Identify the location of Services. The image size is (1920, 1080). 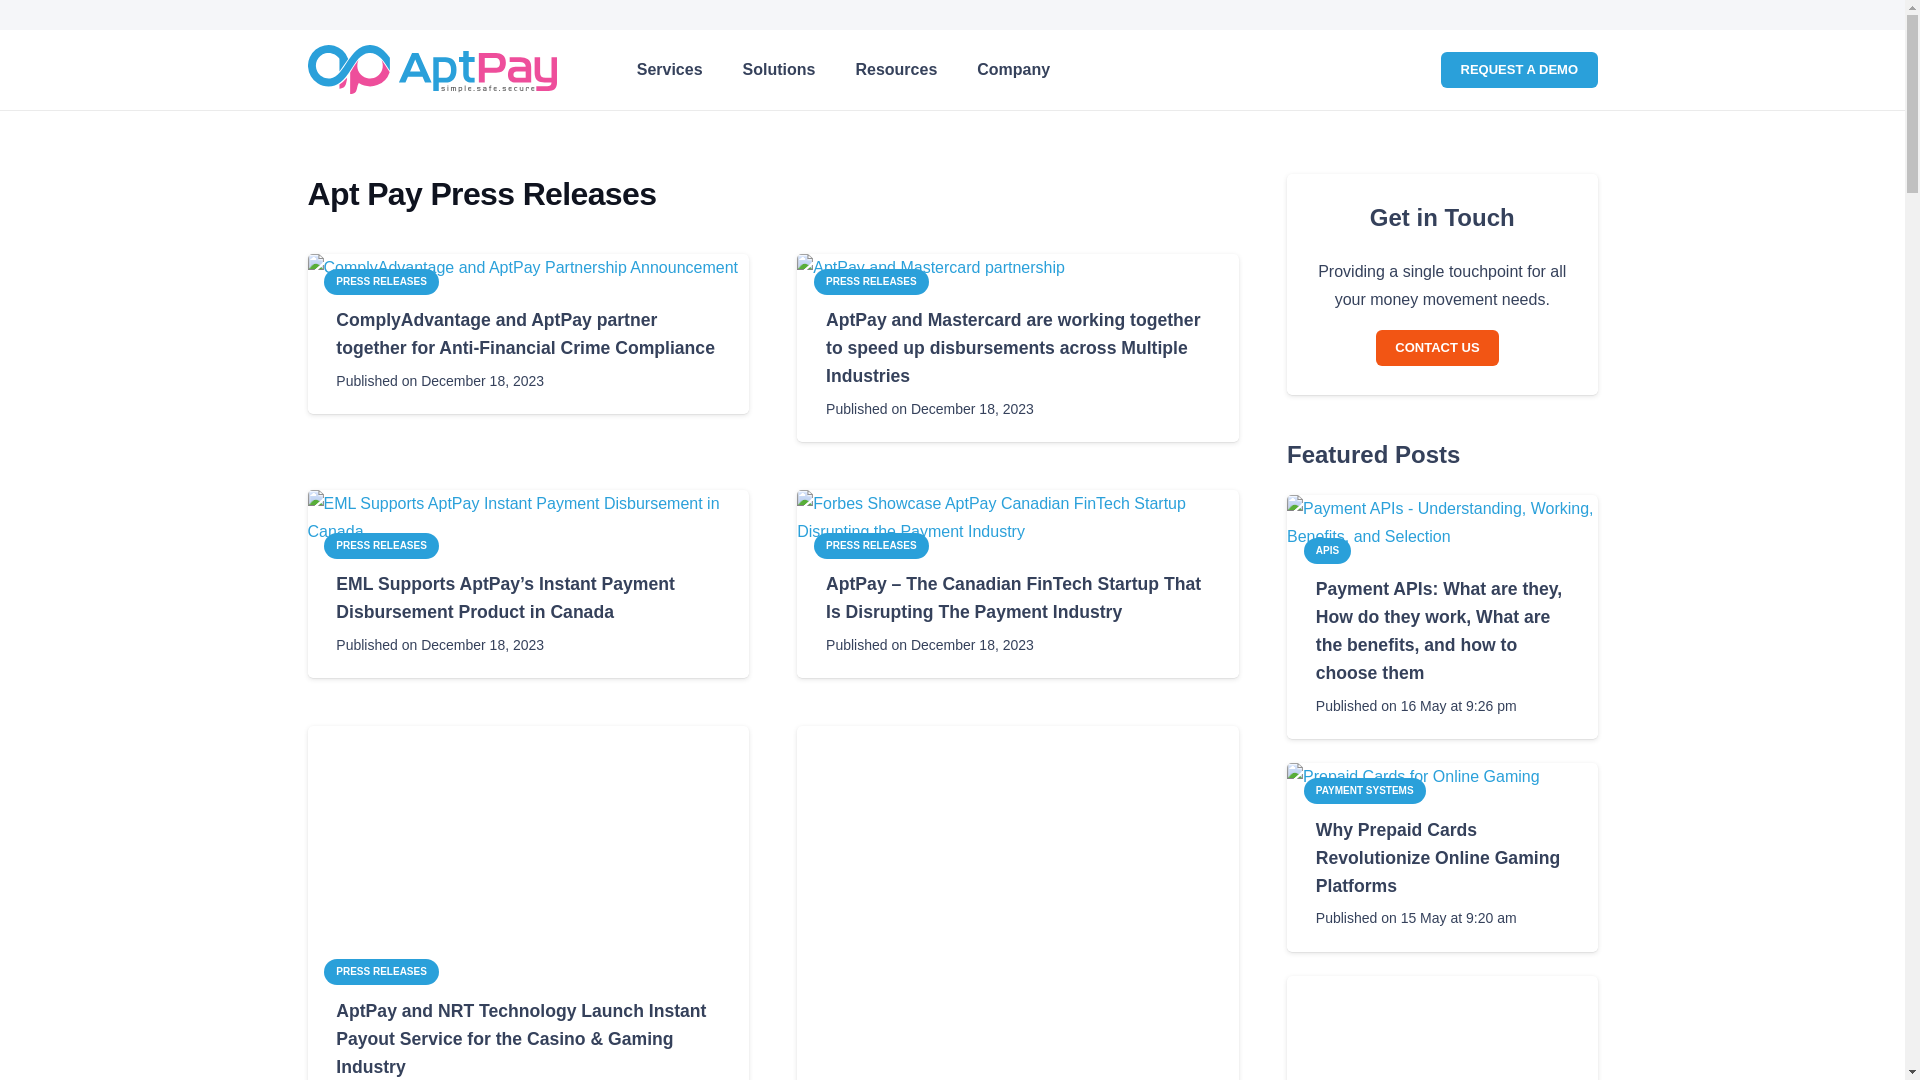
(896, 70).